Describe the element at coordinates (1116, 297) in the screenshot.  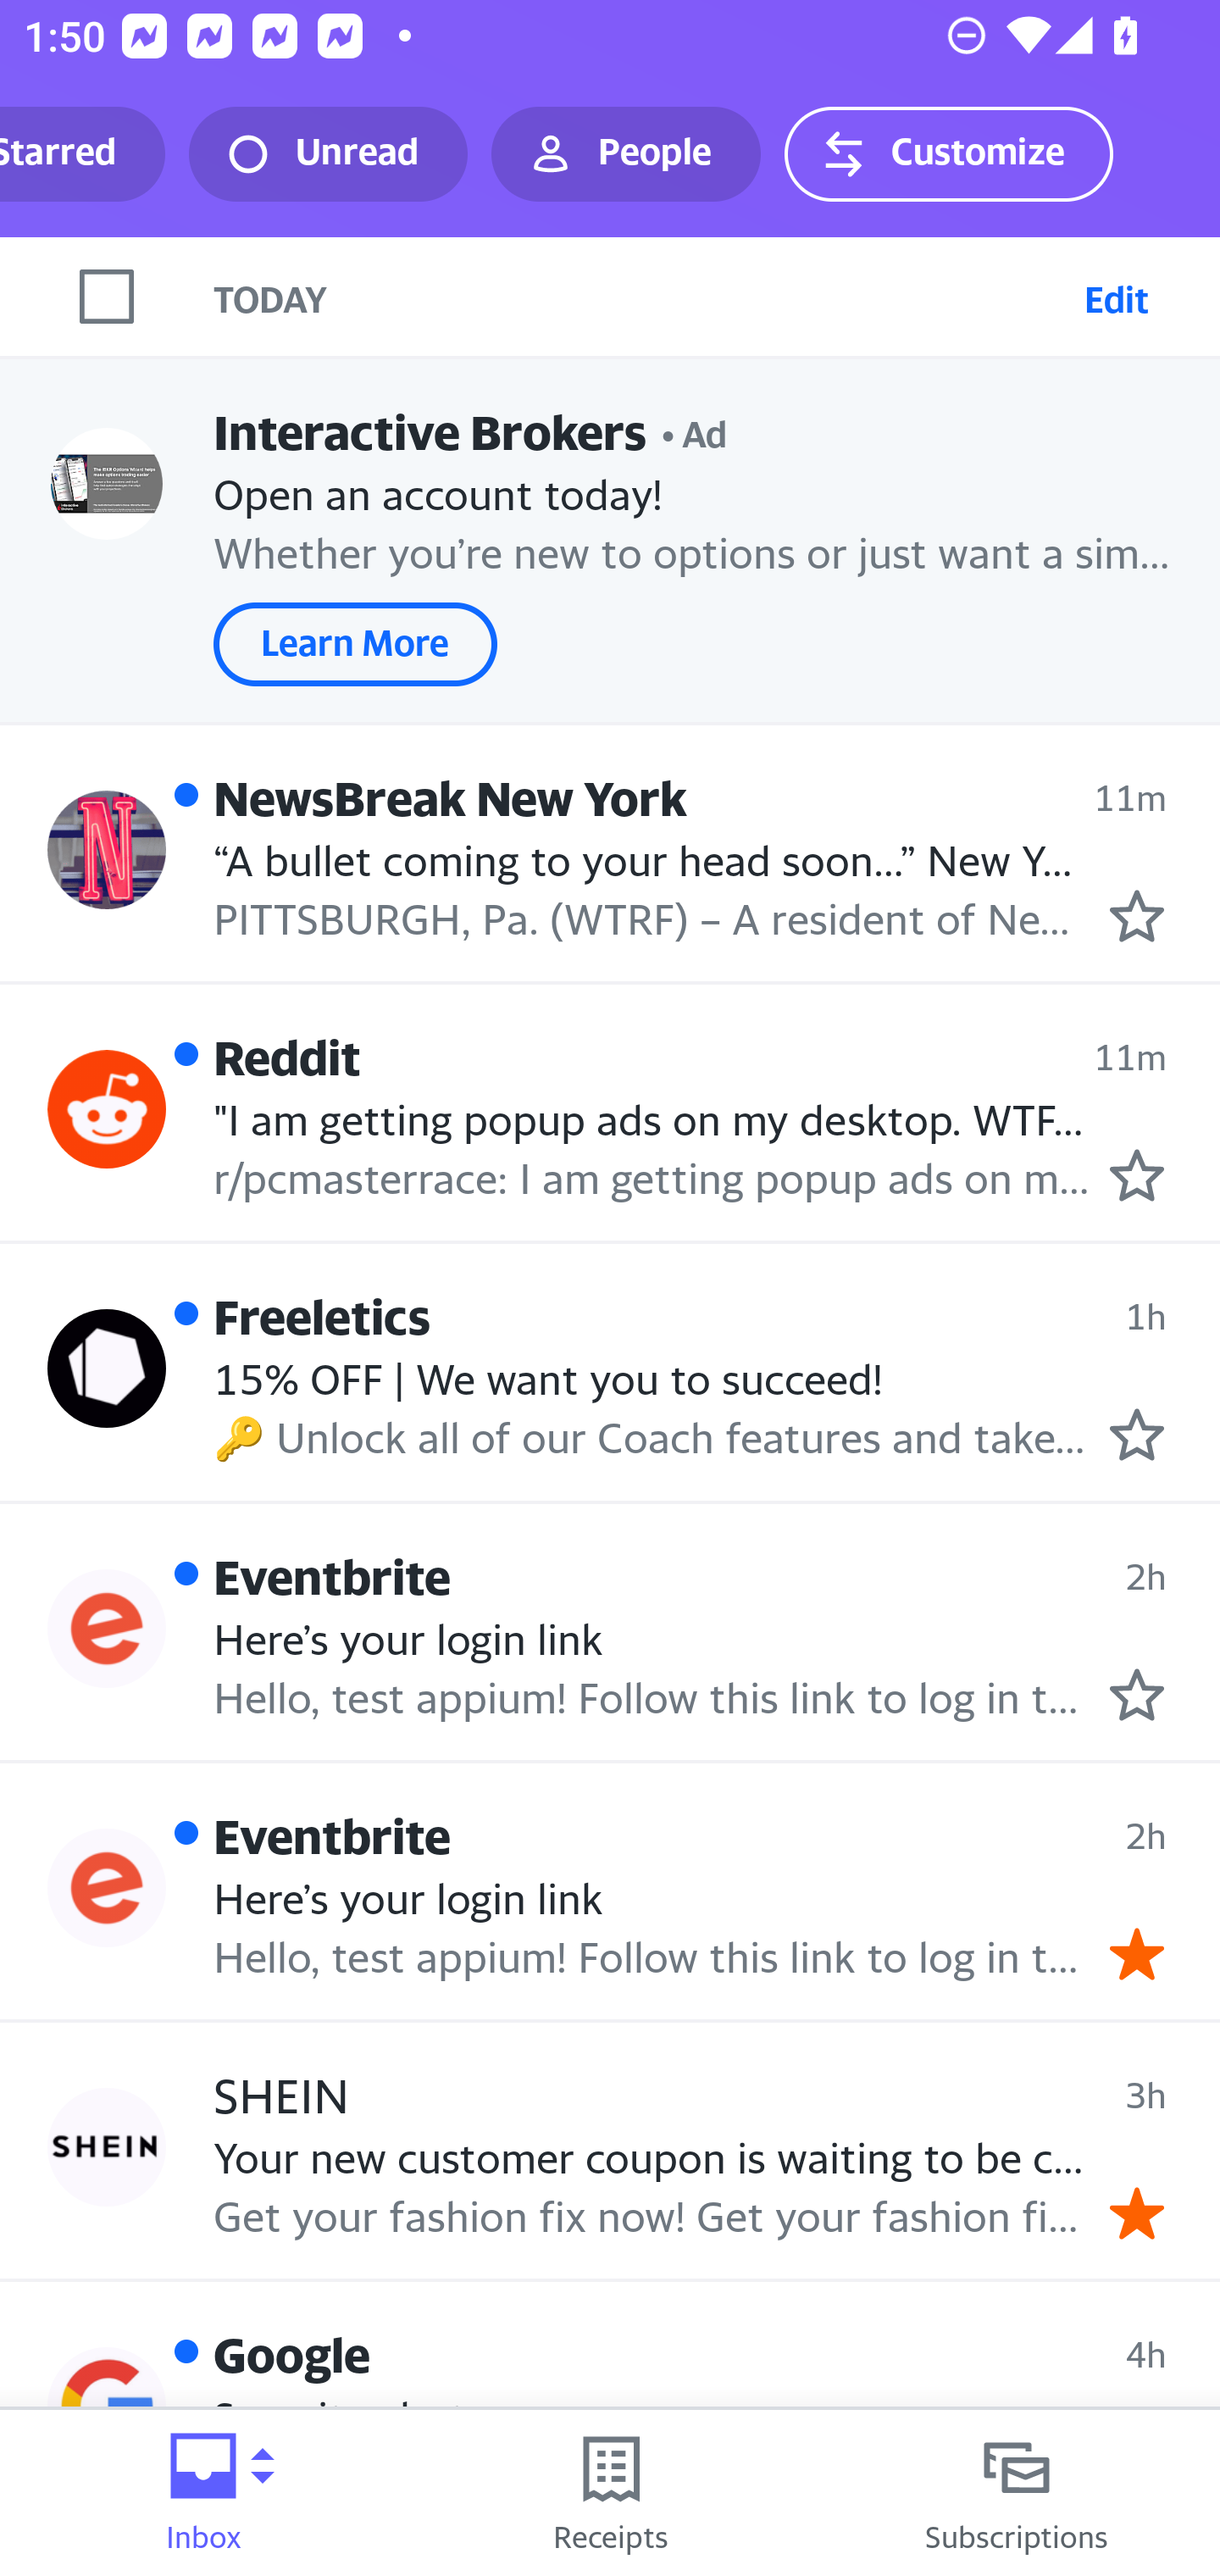
I see `Edit Select emails` at that location.